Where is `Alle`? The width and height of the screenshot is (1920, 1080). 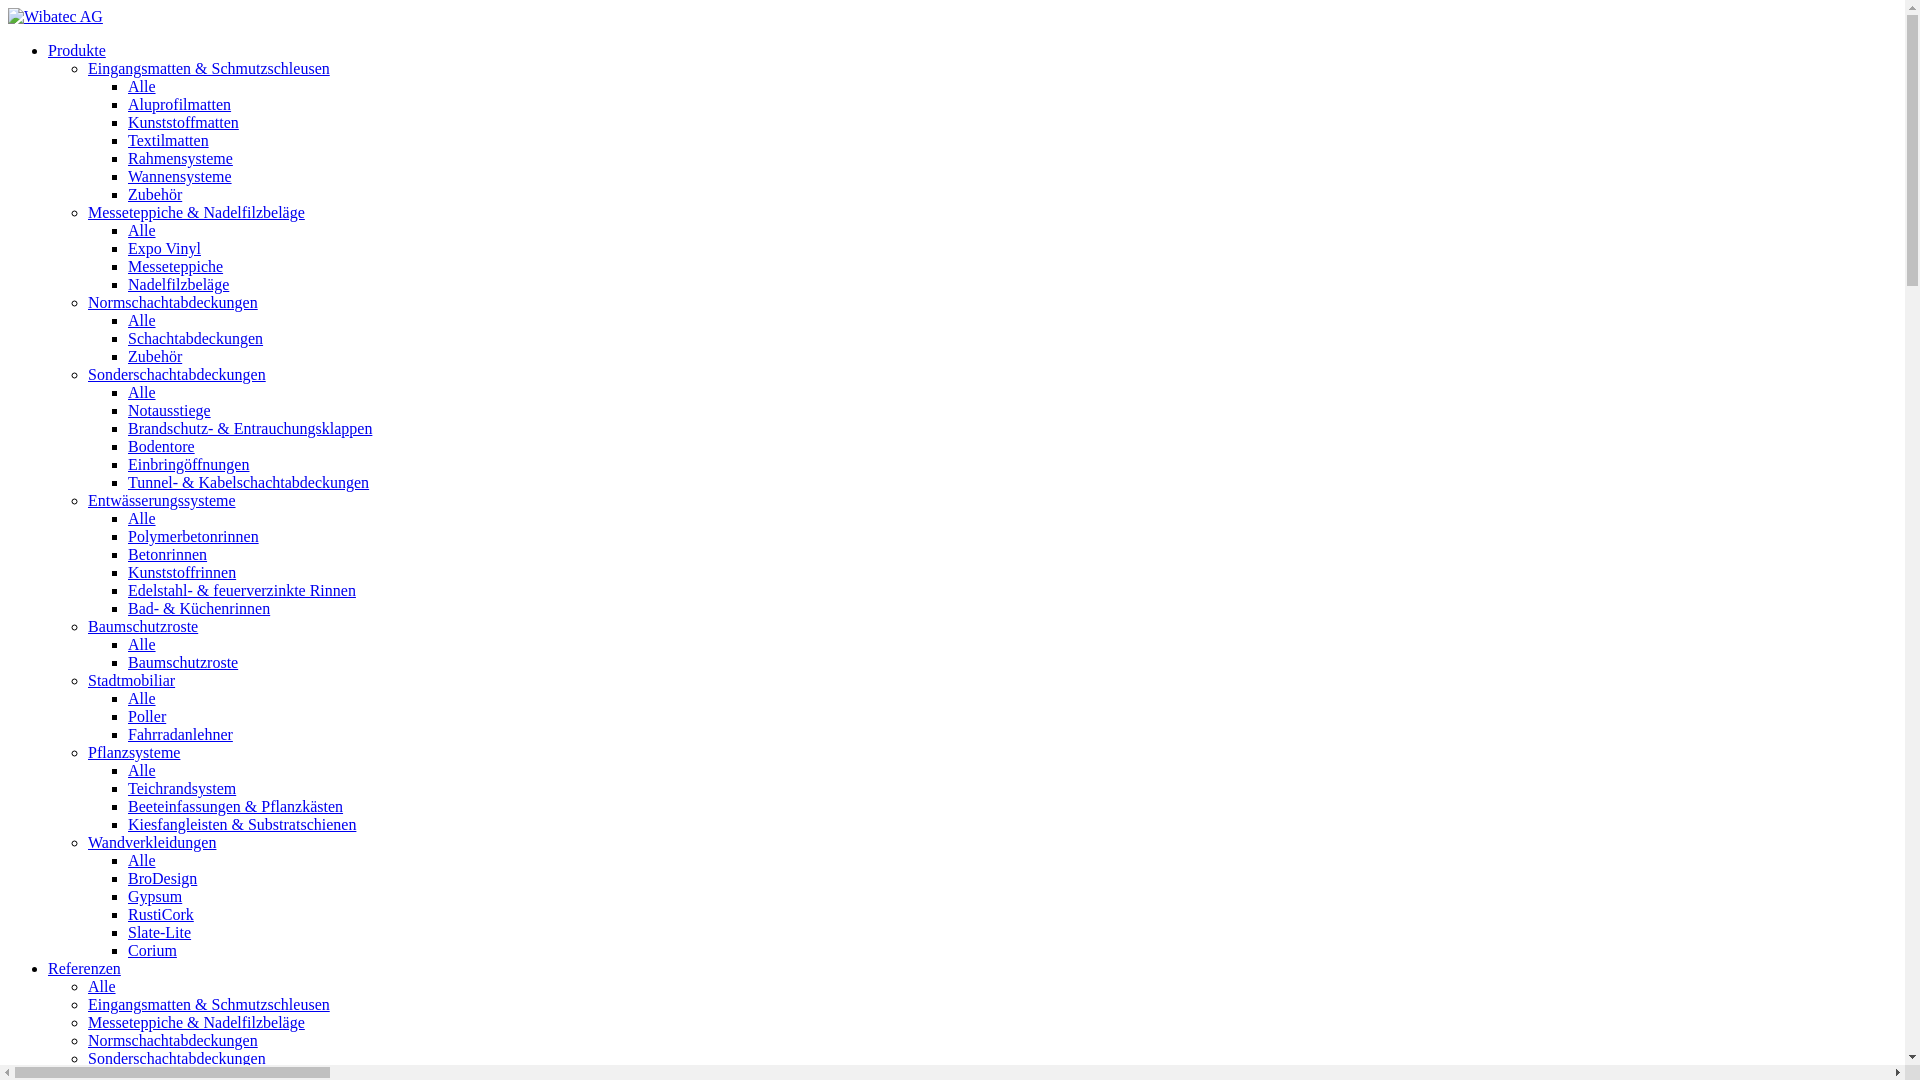 Alle is located at coordinates (142, 860).